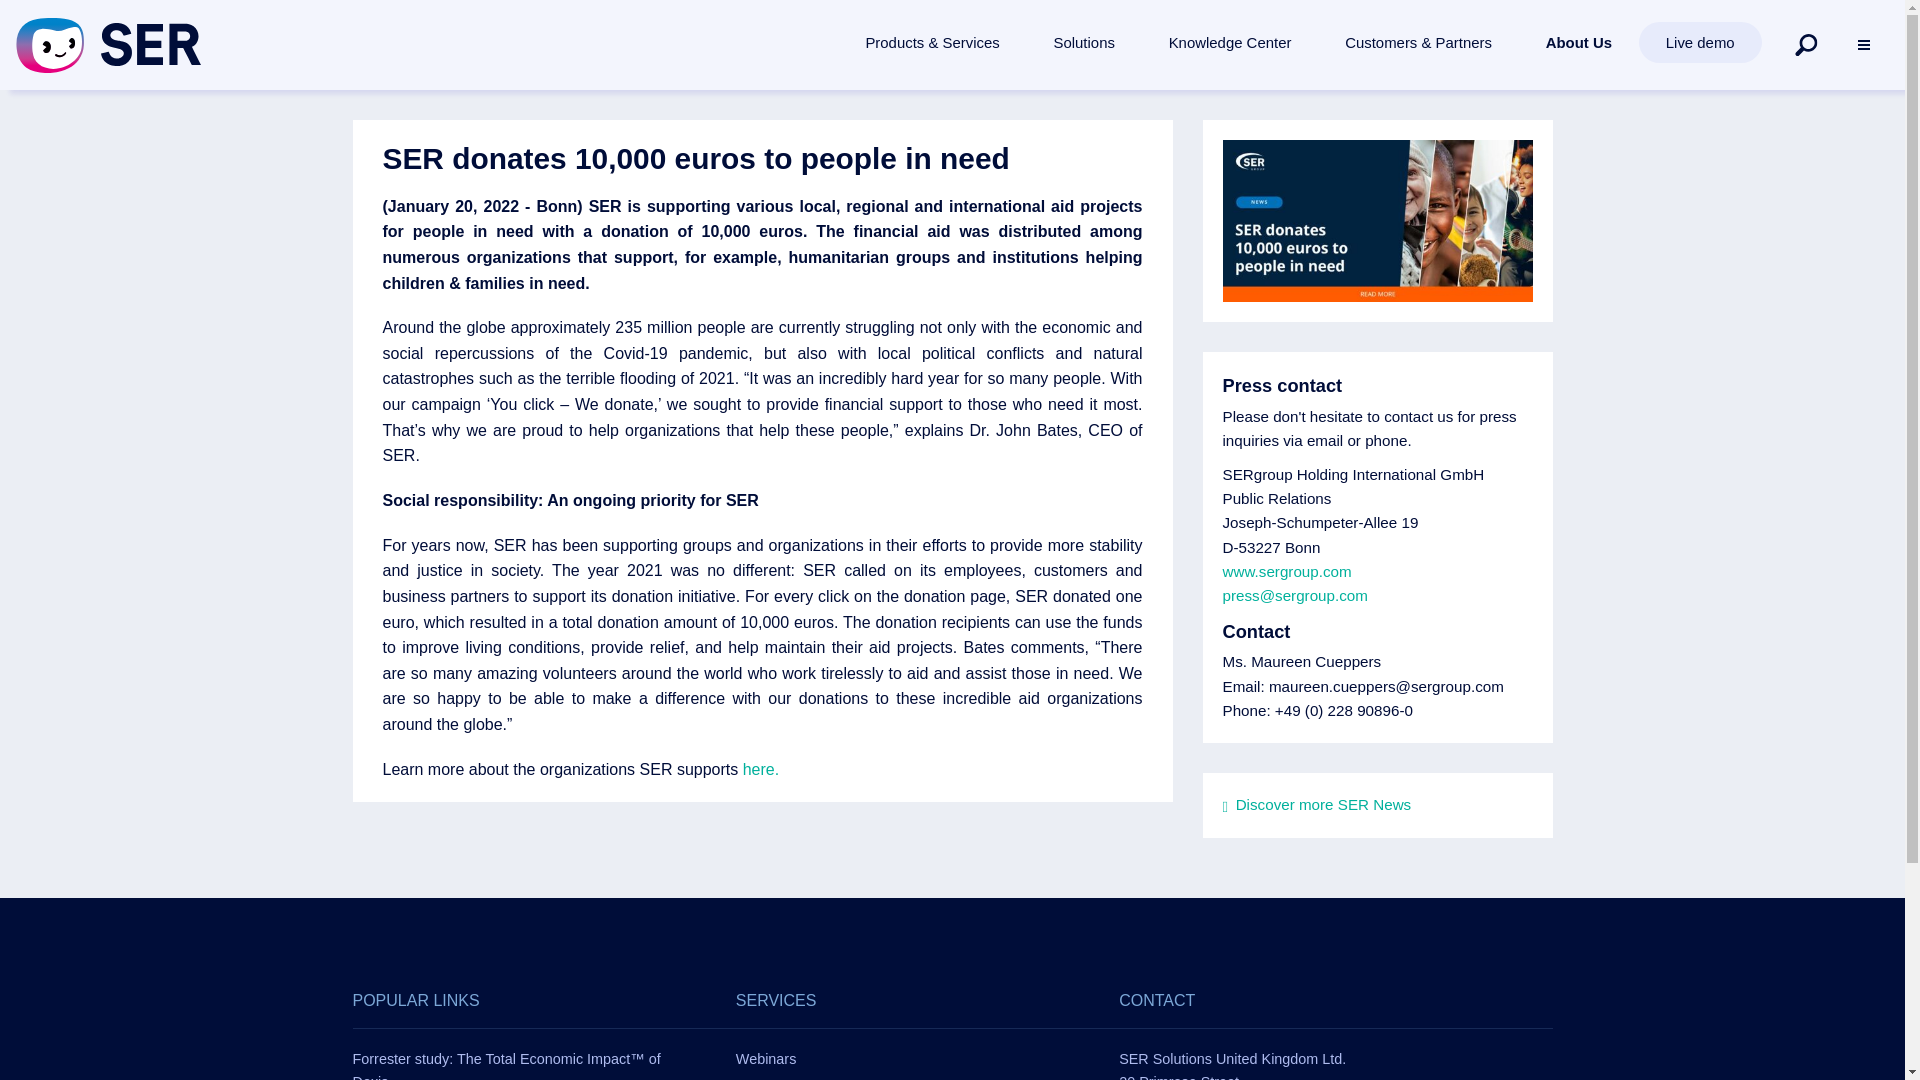  What do you see at coordinates (1578, 42) in the screenshot?
I see `About the SER Group` at bounding box center [1578, 42].